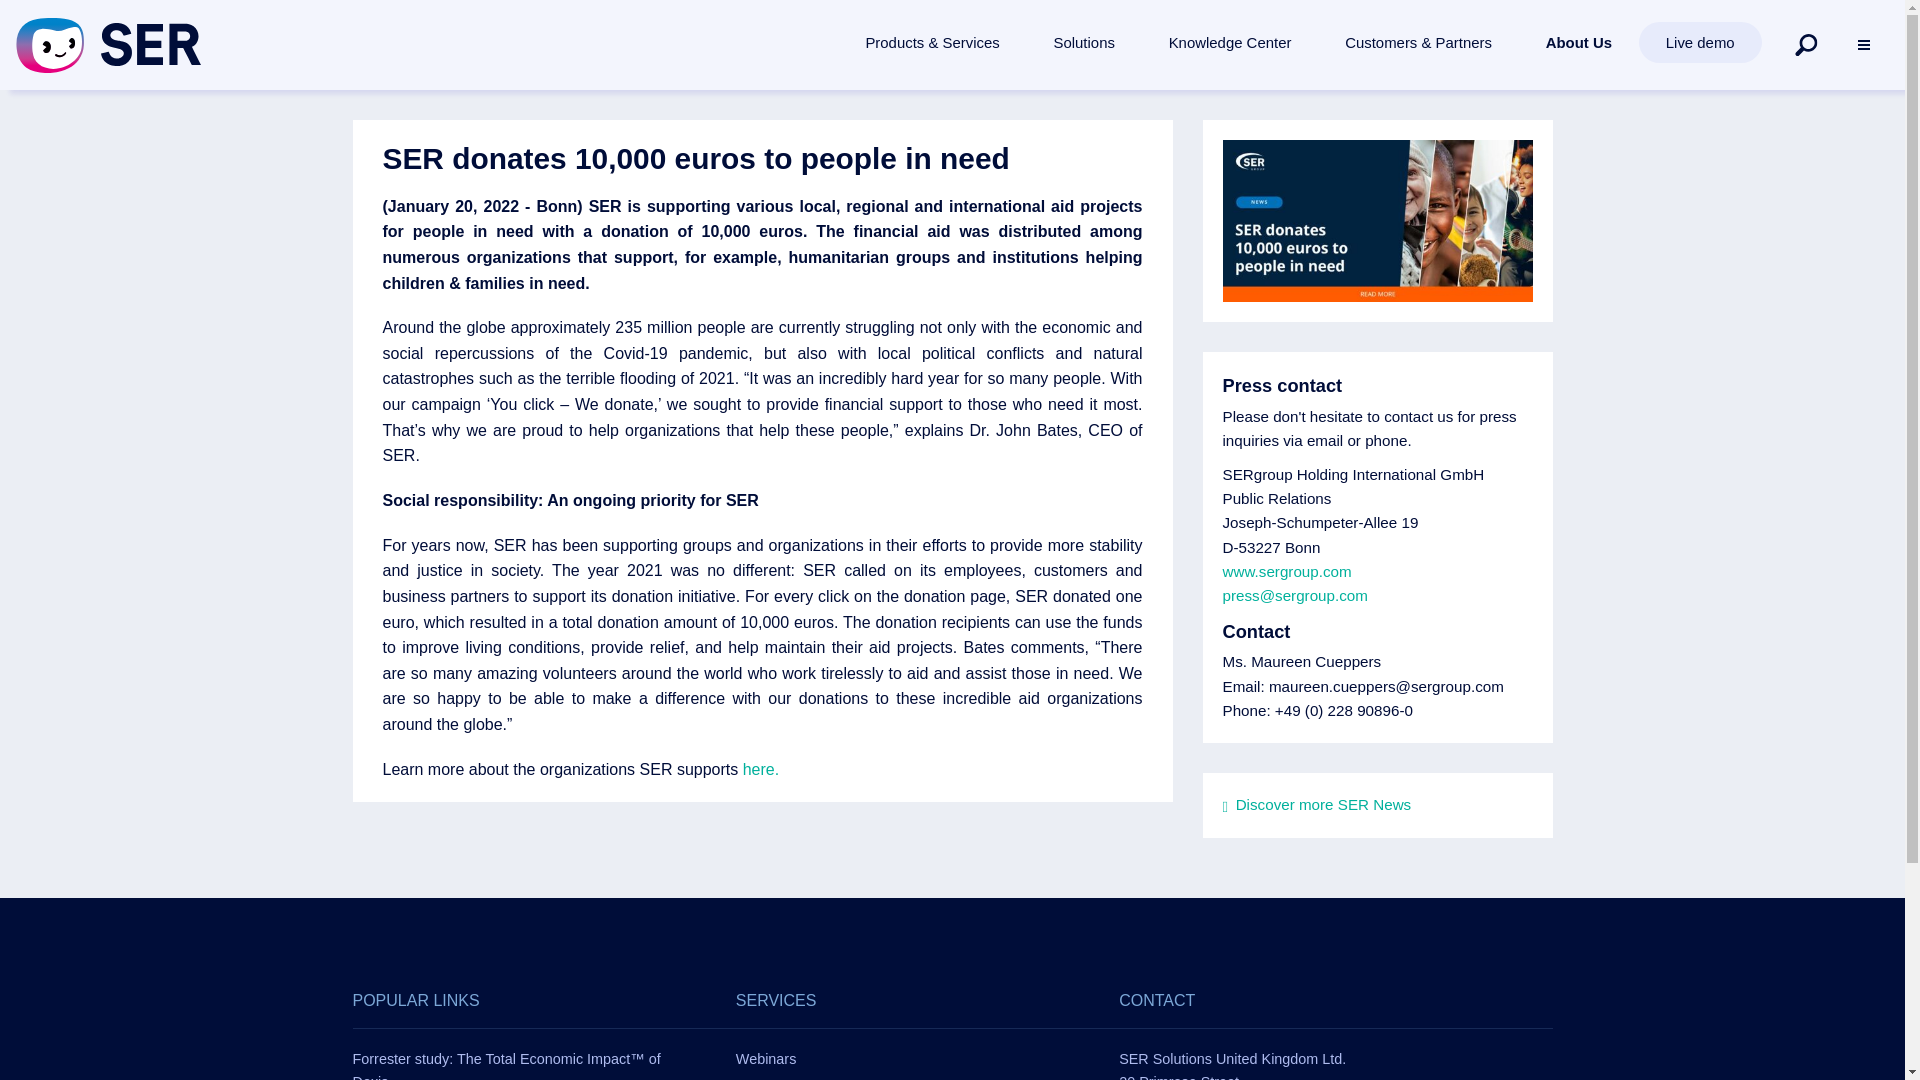  What do you see at coordinates (1578, 42) in the screenshot?
I see `About the SER Group` at bounding box center [1578, 42].